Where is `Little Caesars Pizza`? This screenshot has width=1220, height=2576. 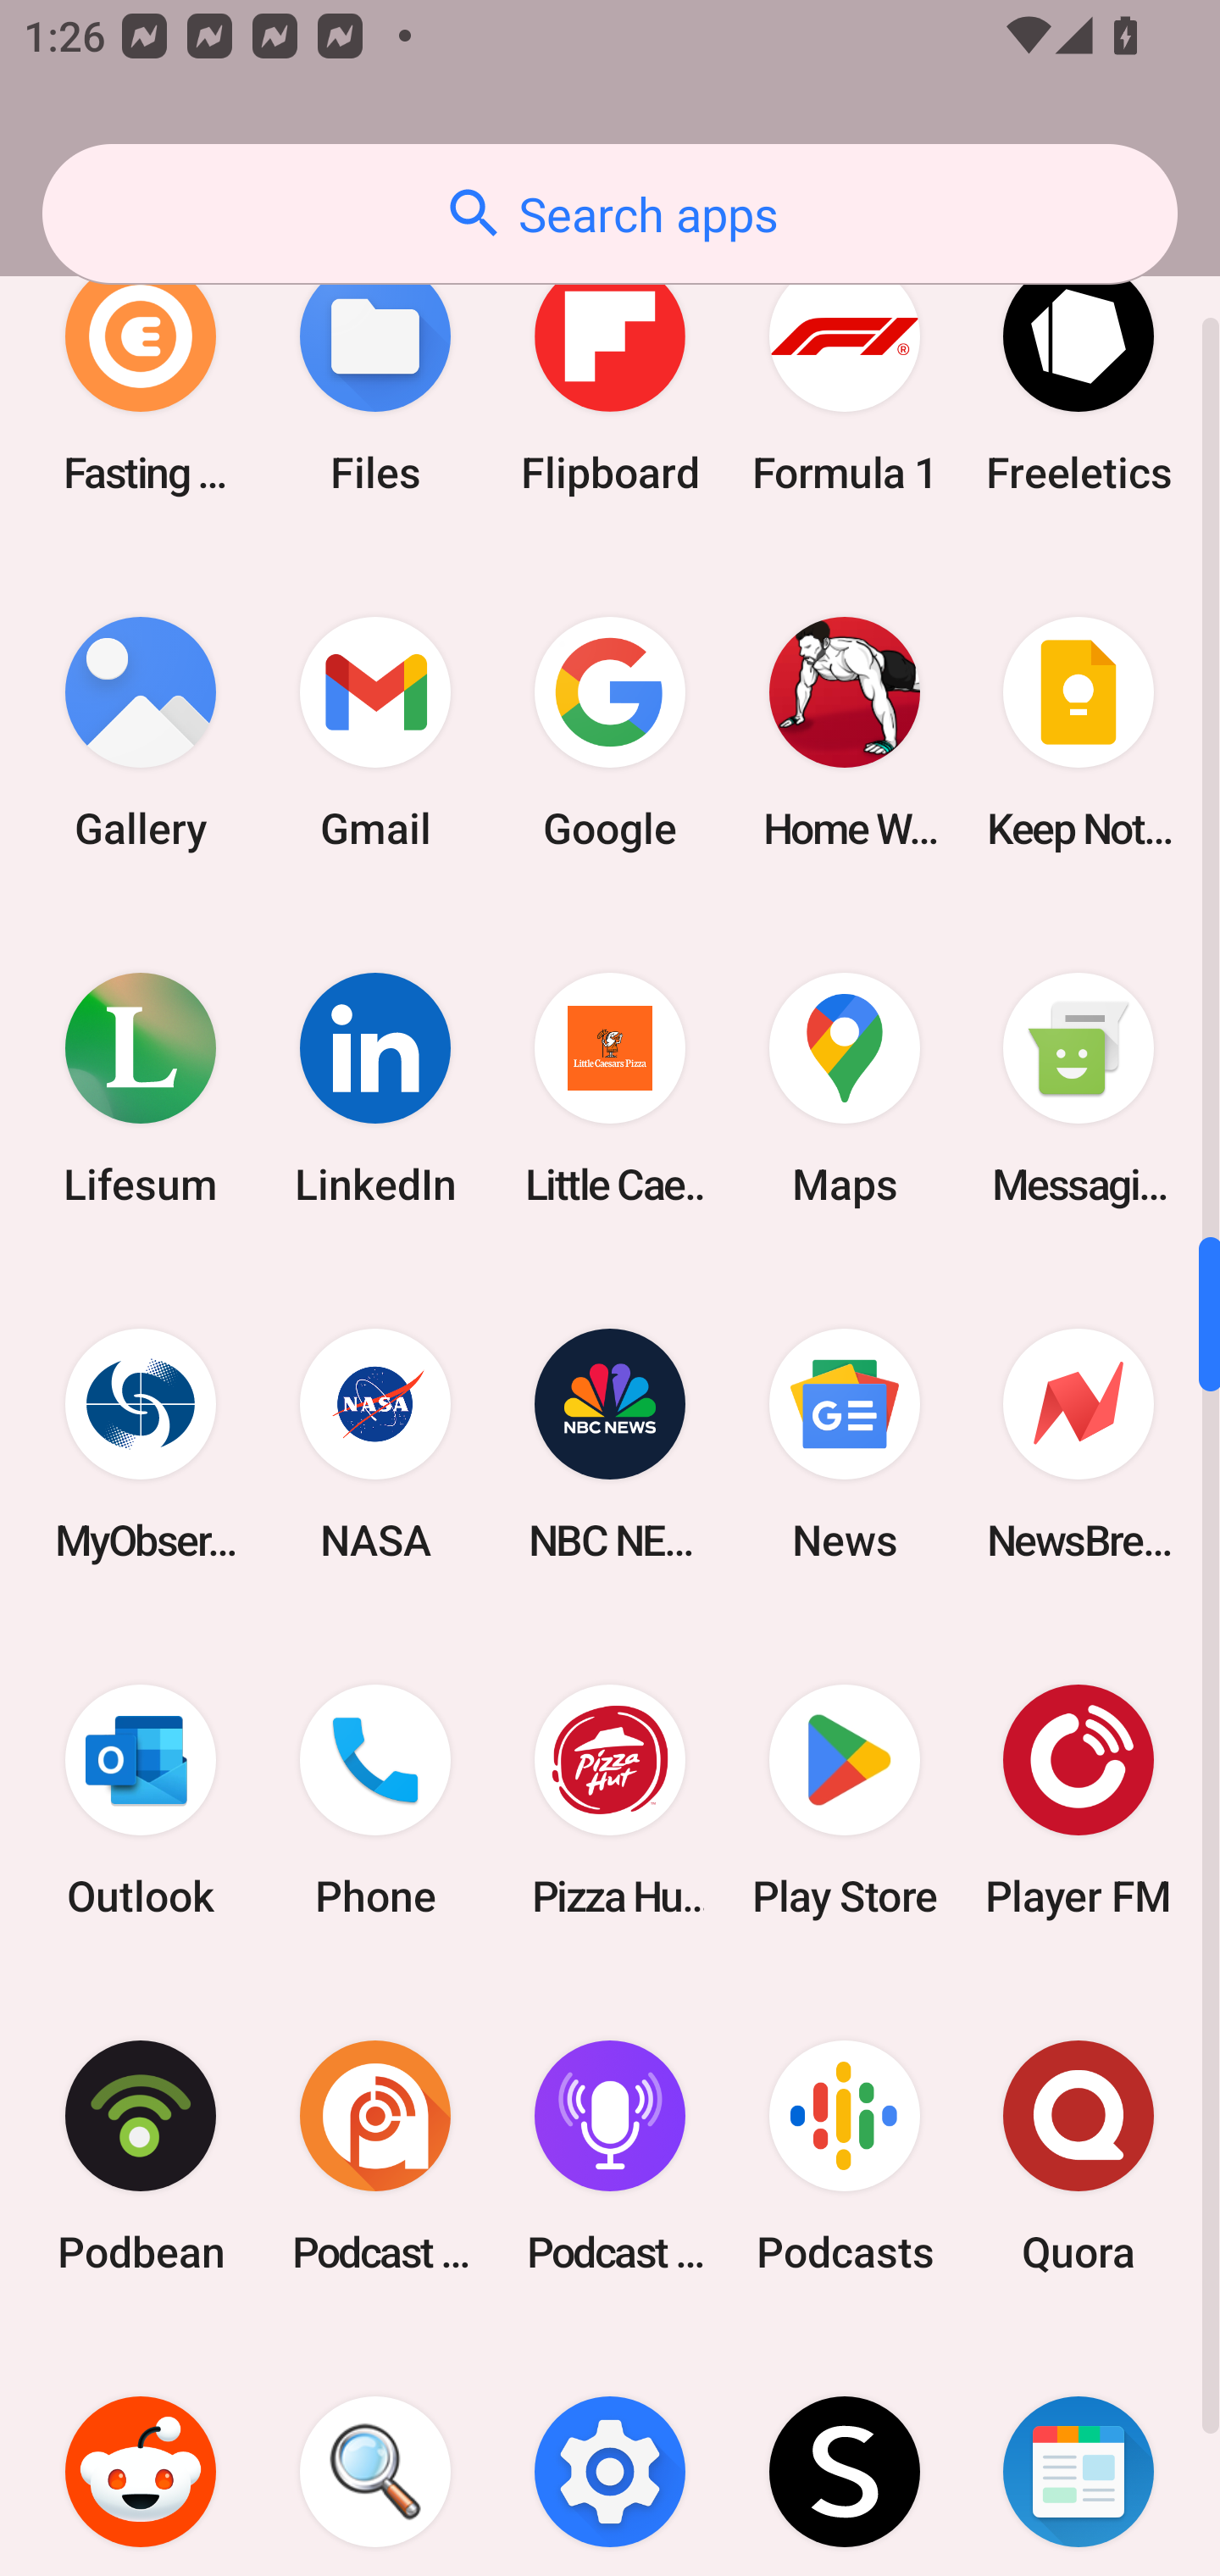
Little Caesars Pizza is located at coordinates (610, 1090).